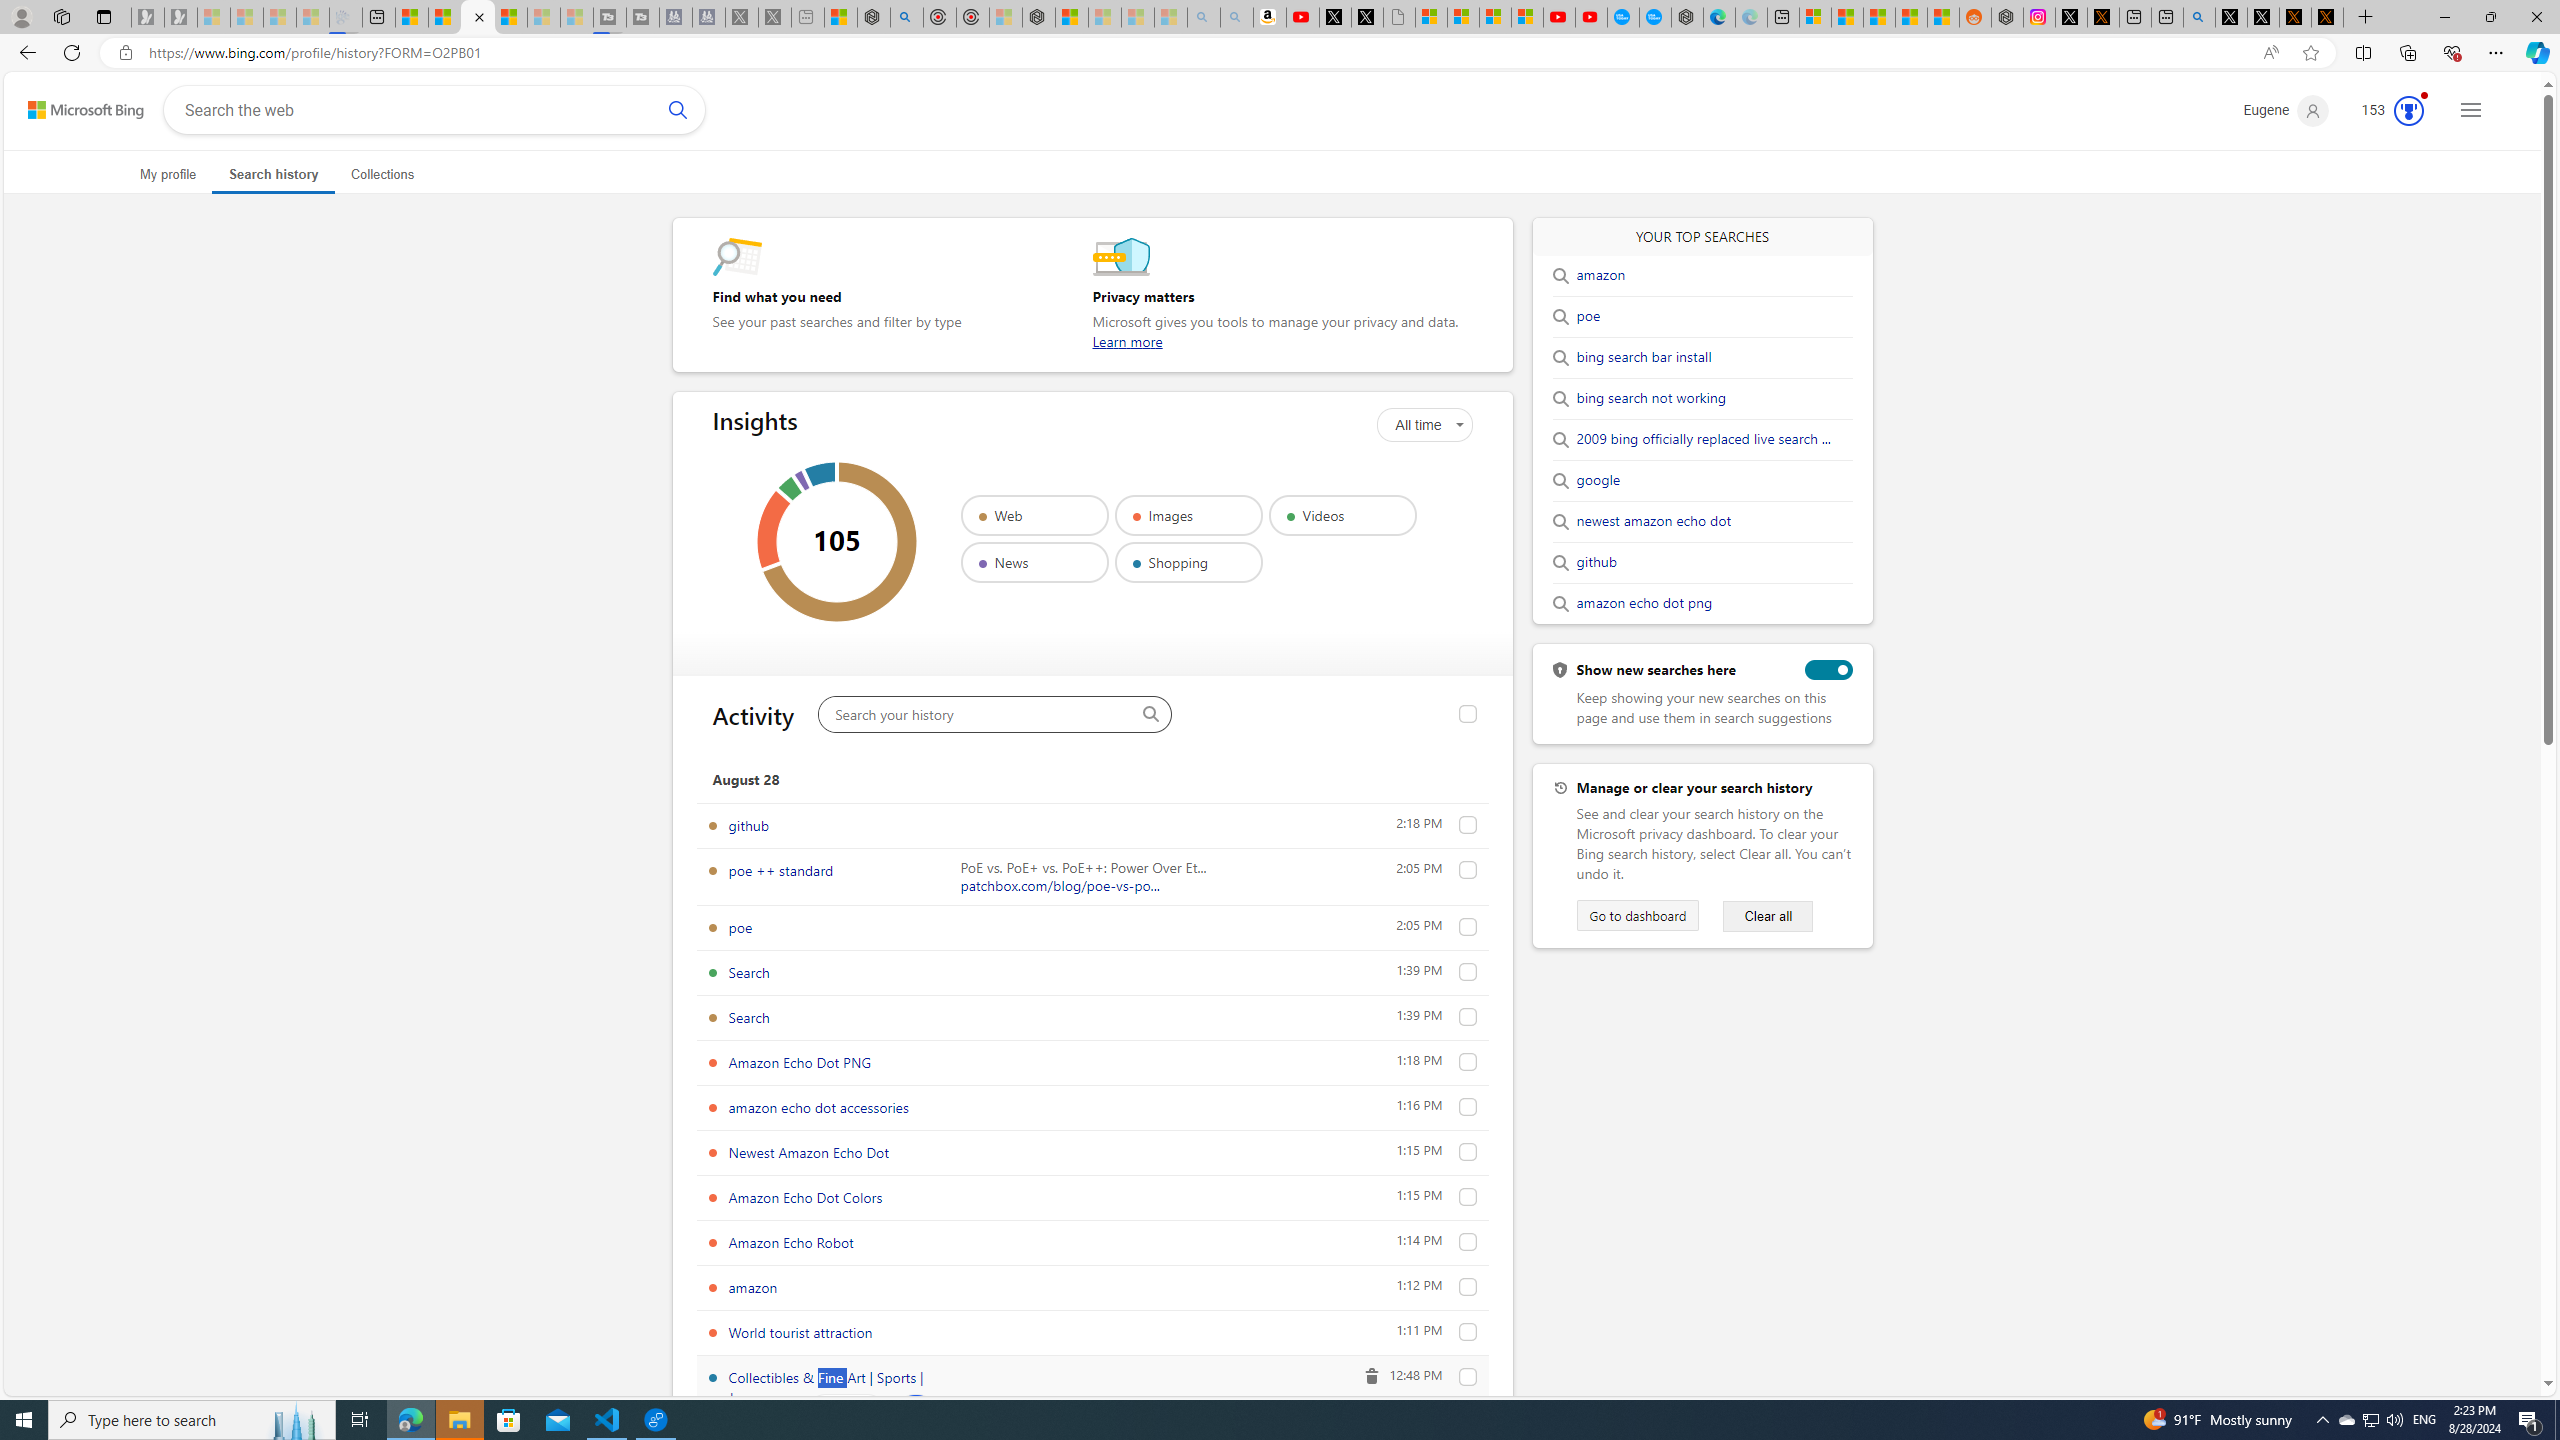 This screenshot has height=1440, width=2560. I want to click on X Privacy Policy, so click(2328, 17).